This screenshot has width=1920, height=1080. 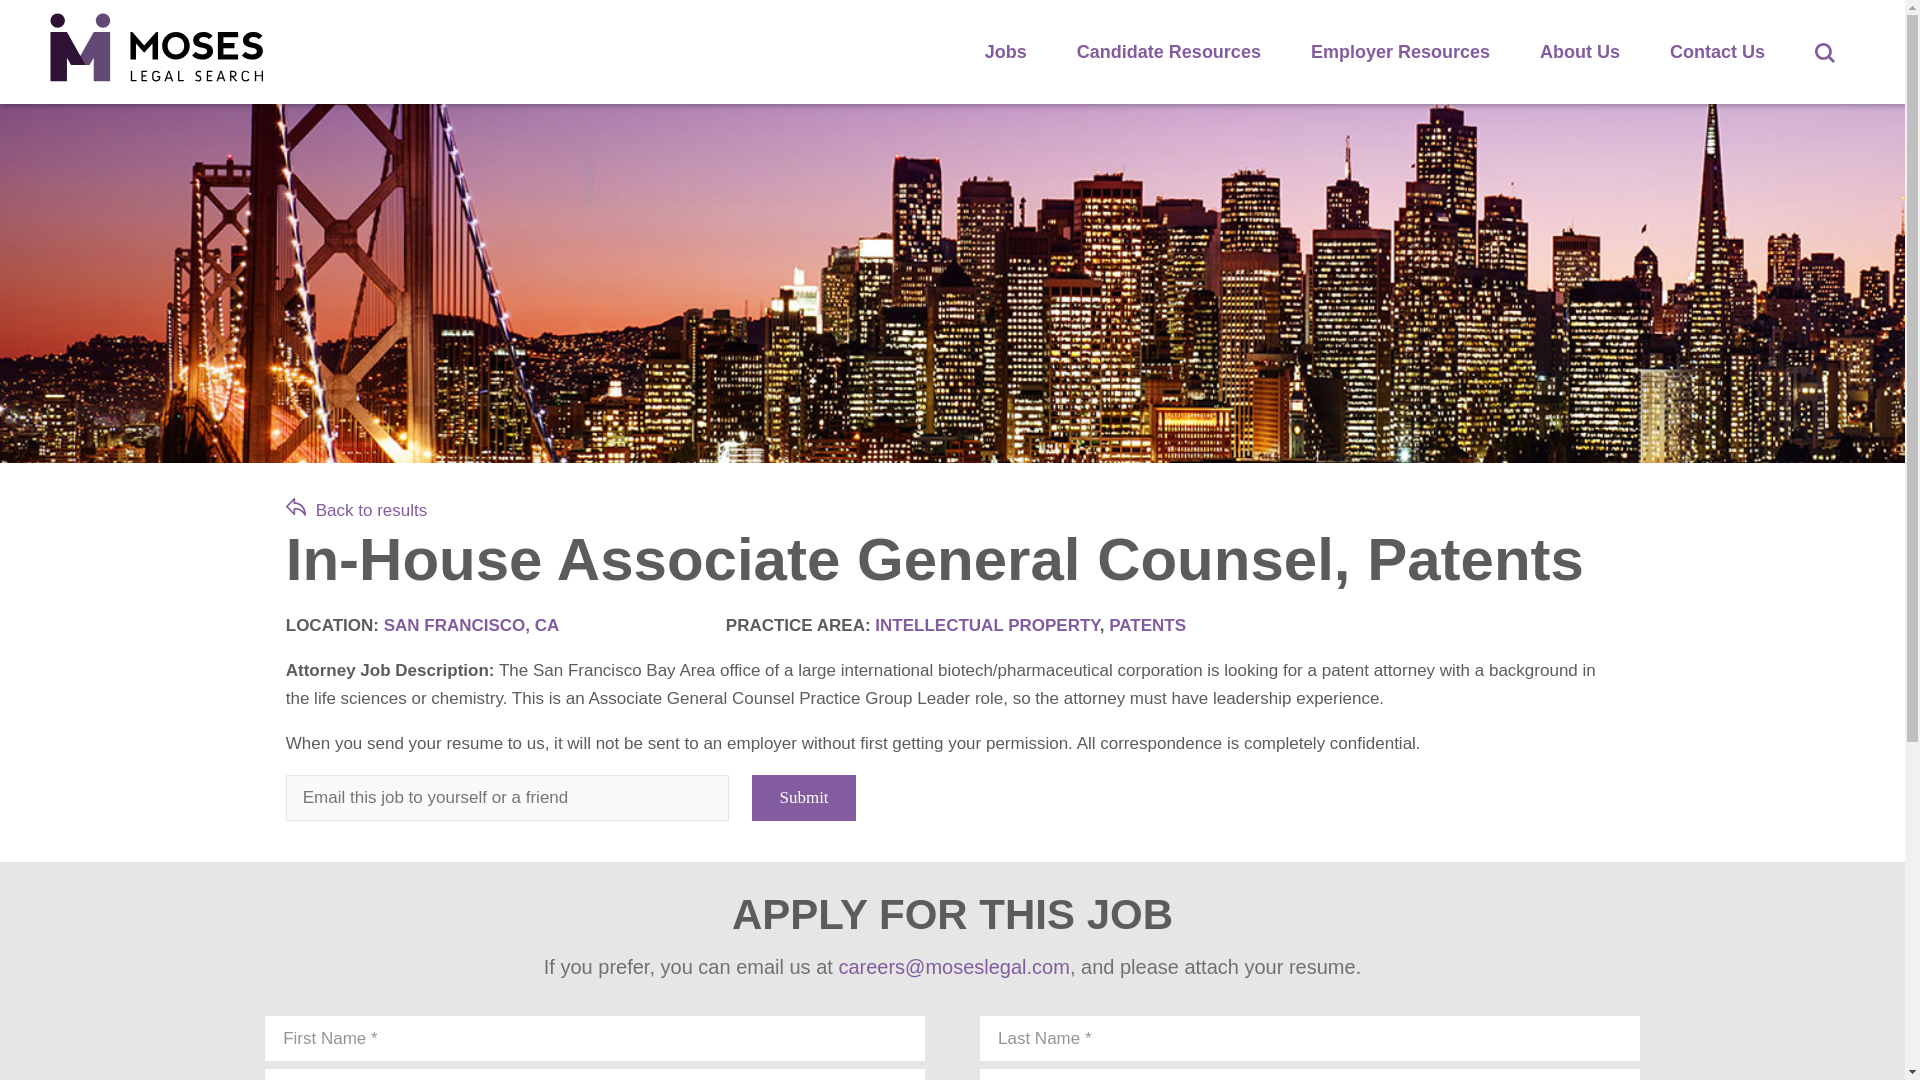 I want to click on PATENTS, so click(x=1148, y=625).